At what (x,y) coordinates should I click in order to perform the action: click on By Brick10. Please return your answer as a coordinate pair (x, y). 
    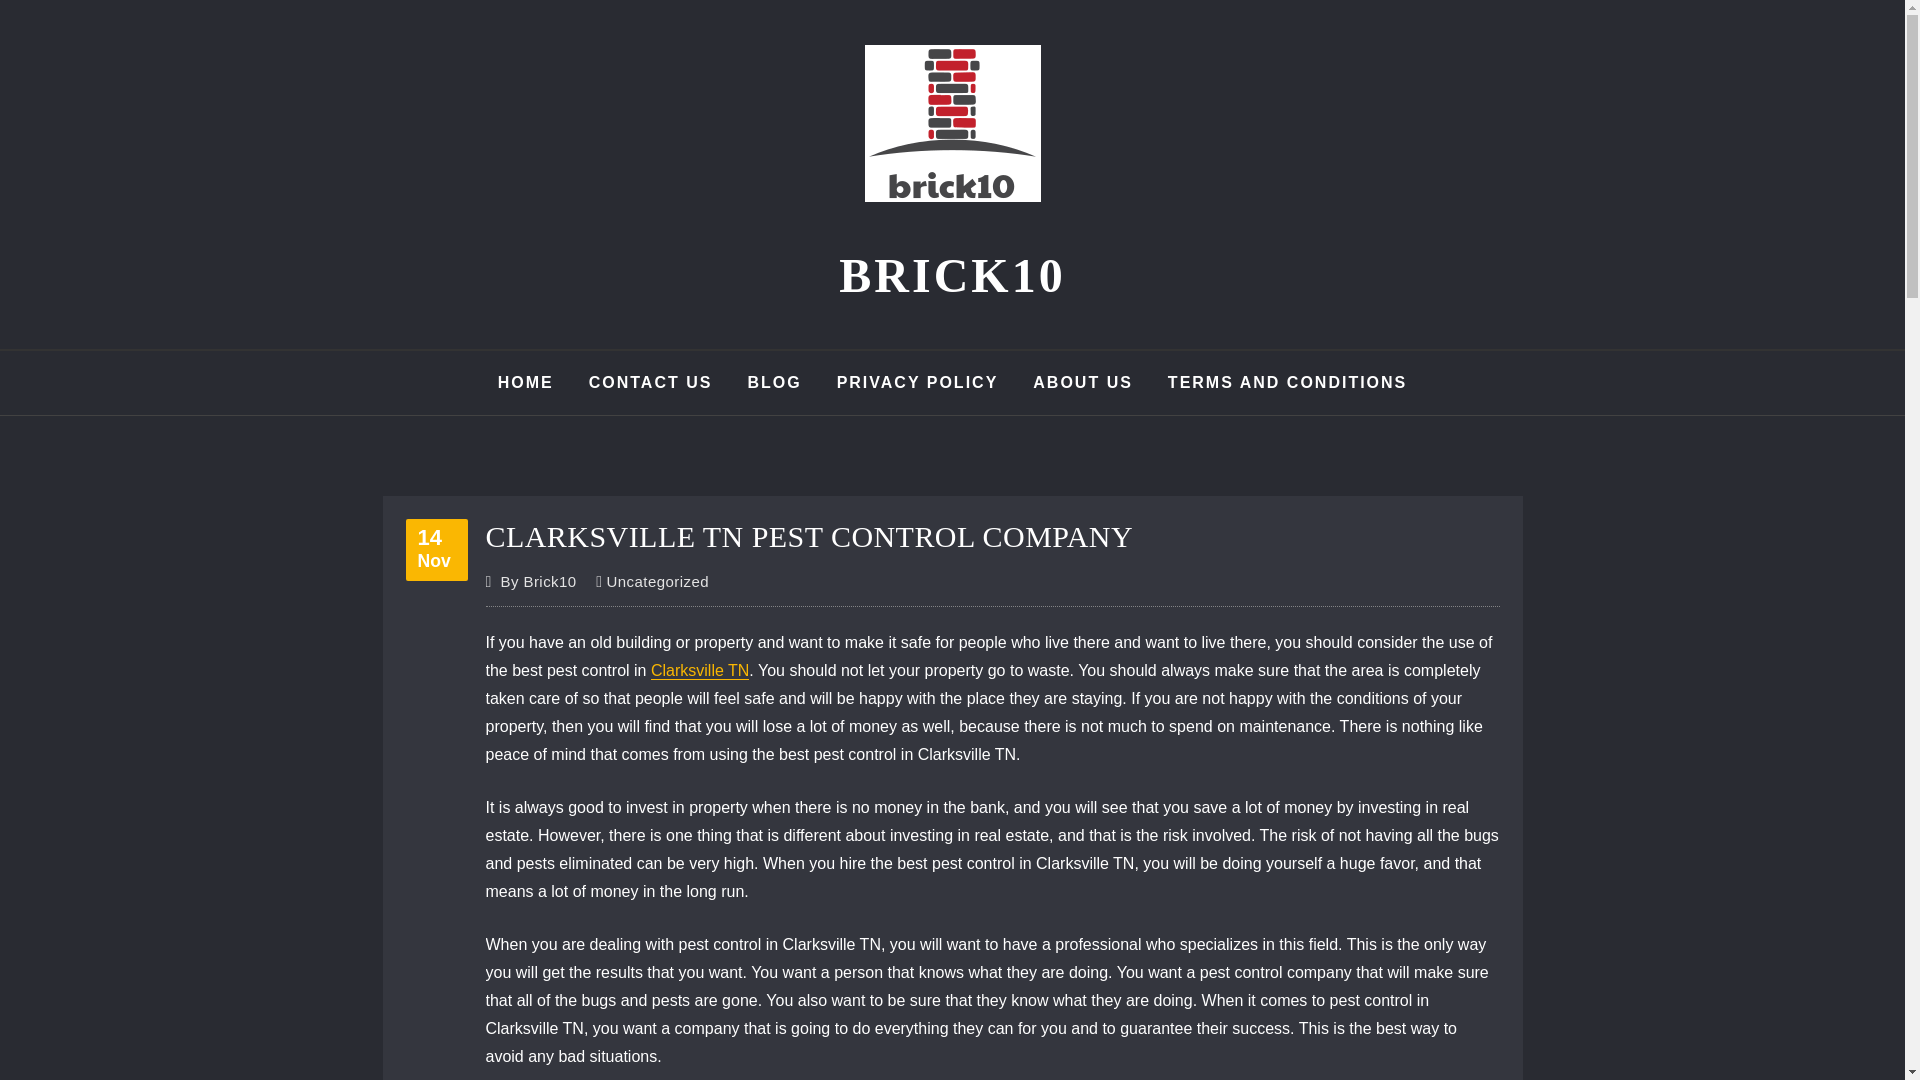
    Looking at the image, I should click on (952, 276).